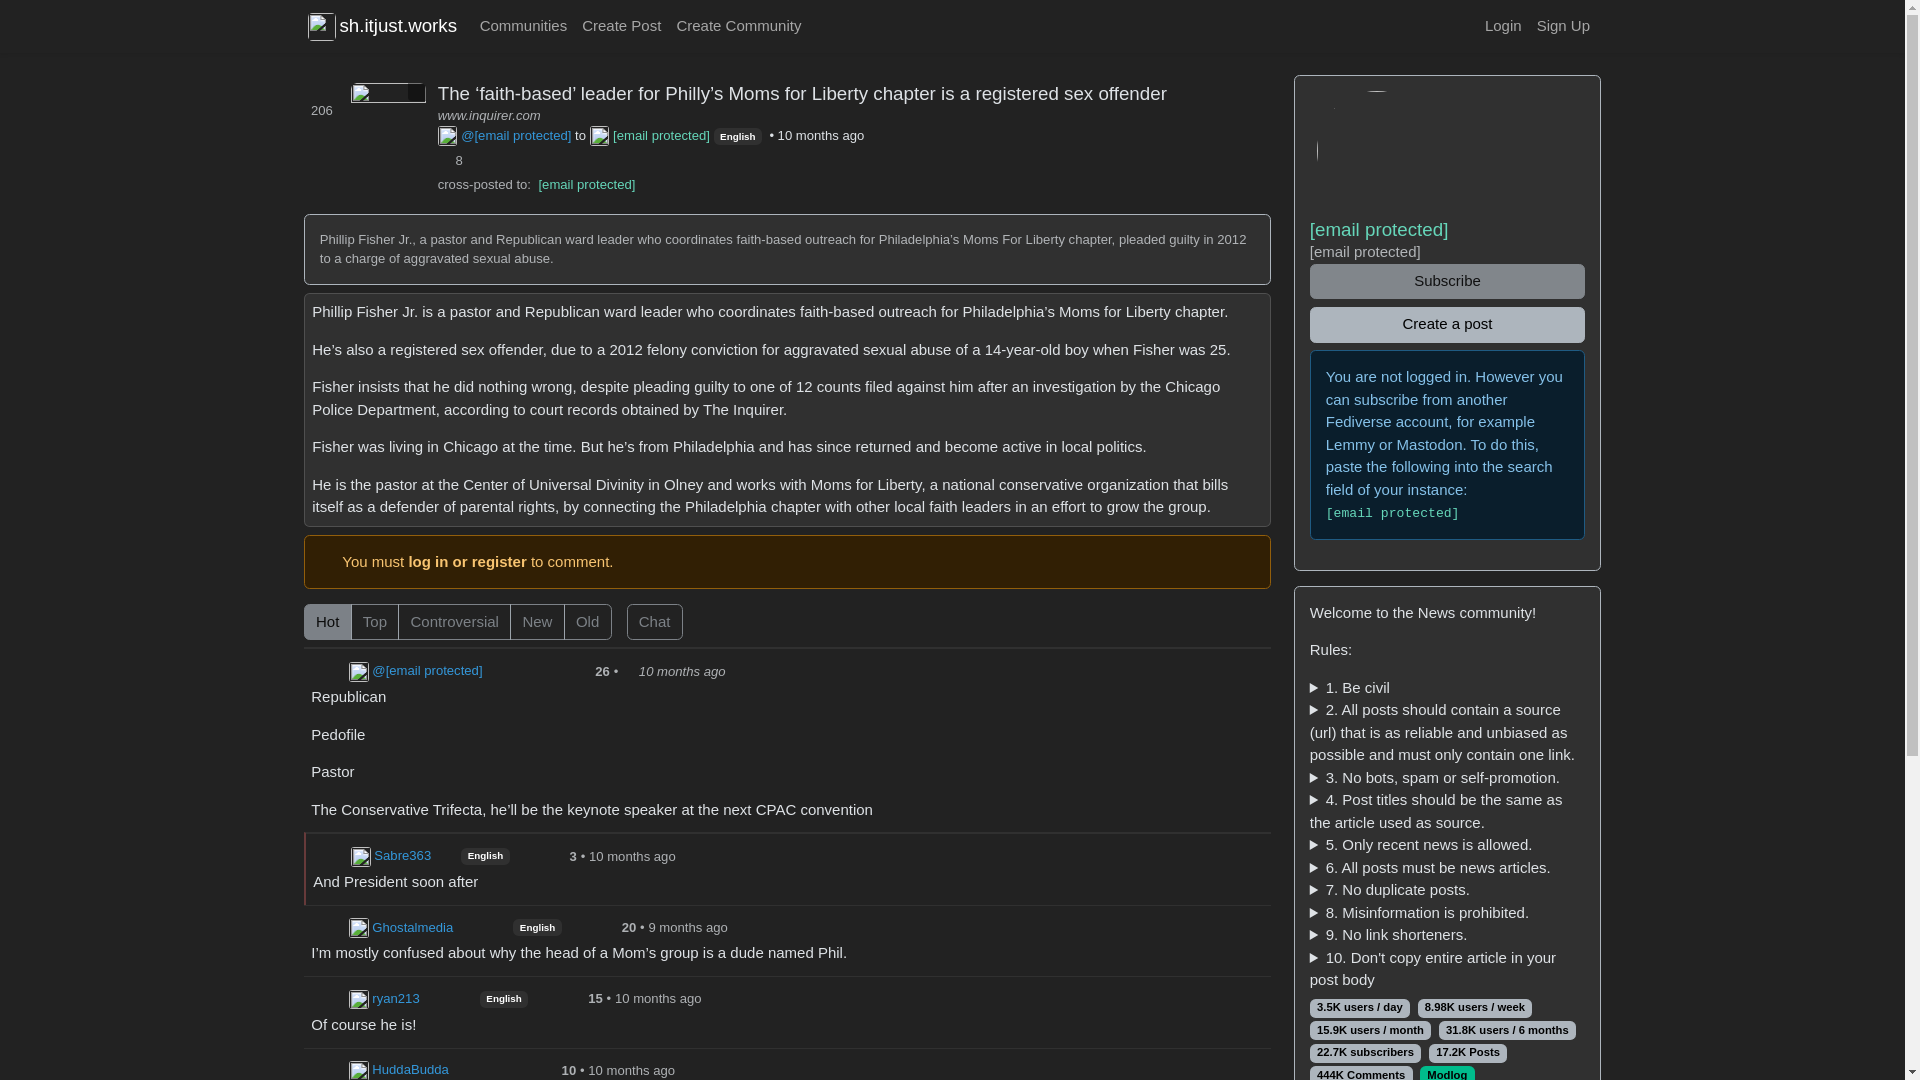 The height and width of the screenshot is (1080, 1920). I want to click on Create Community, so click(738, 26).